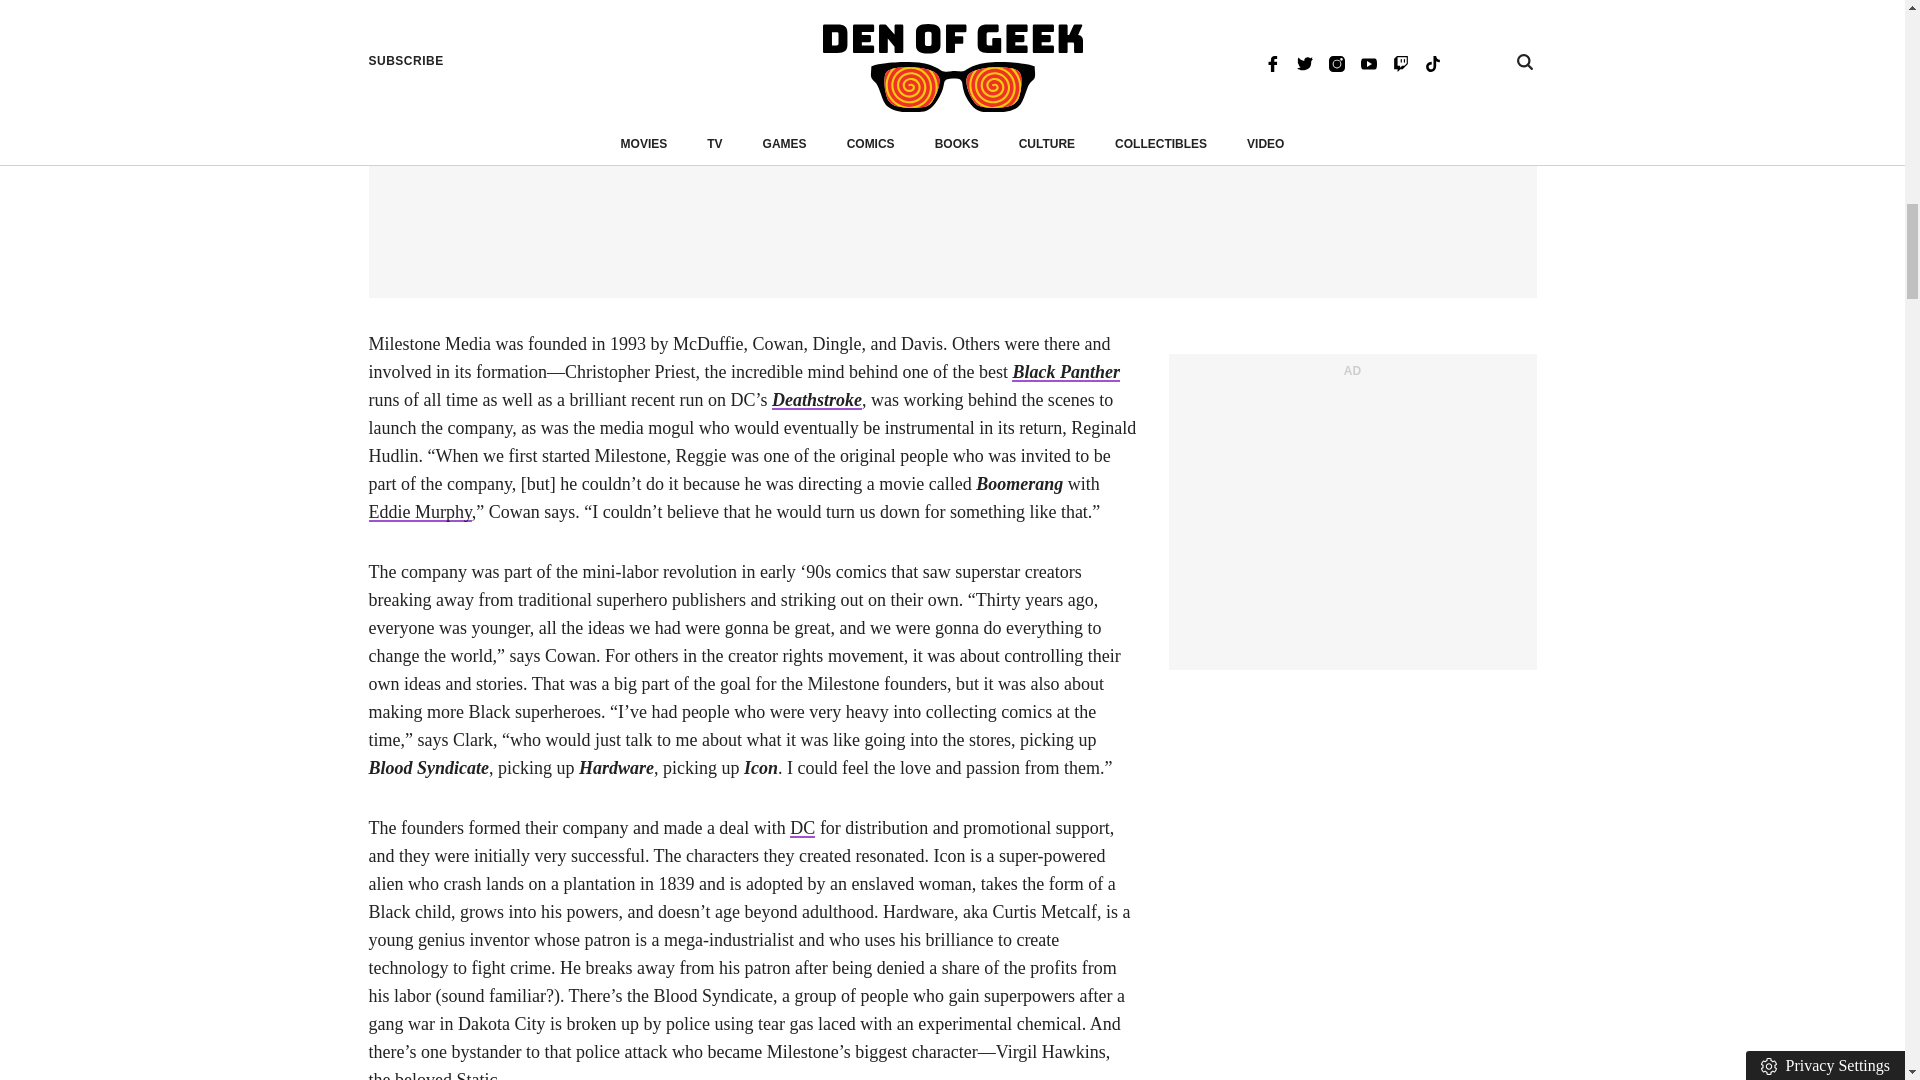  Describe the element at coordinates (419, 512) in the screenshot. I see `Eddie Murphy` at that location.